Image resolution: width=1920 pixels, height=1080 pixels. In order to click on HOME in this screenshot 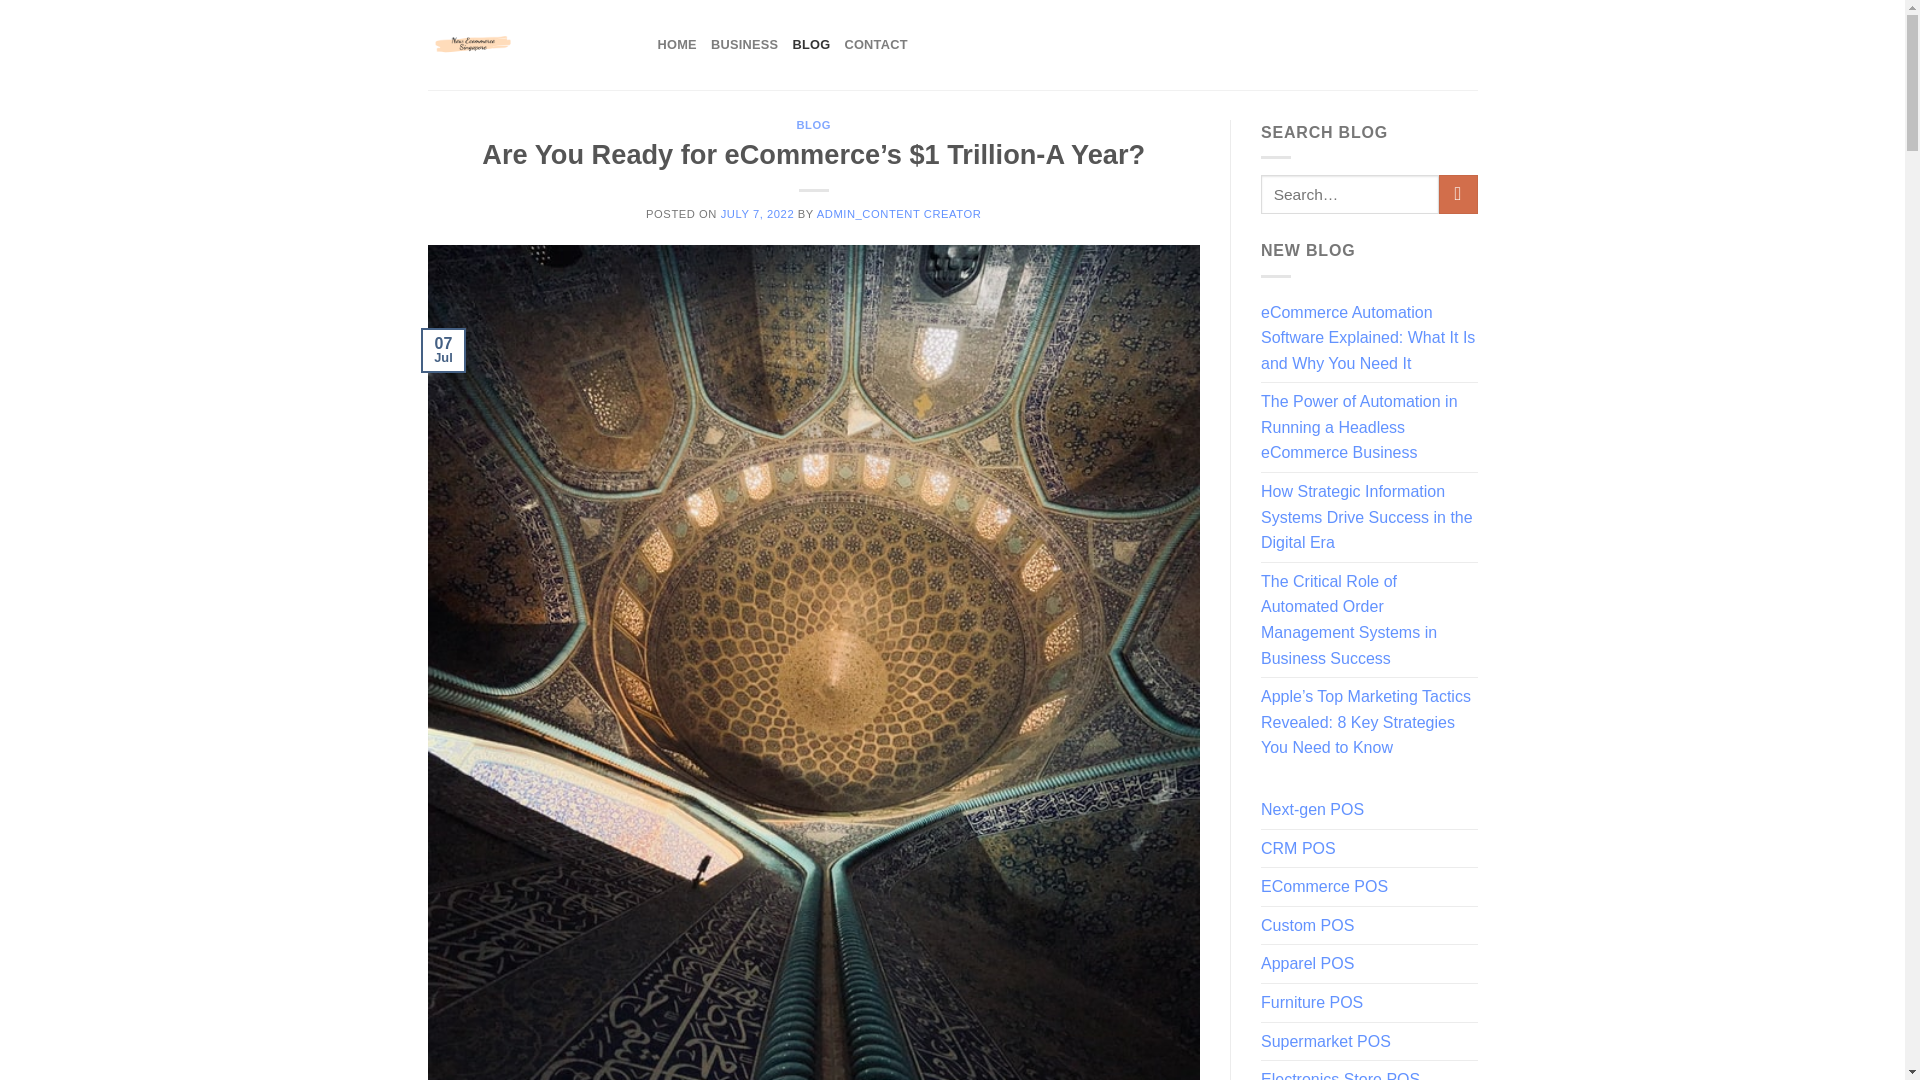, I will do `click(677, 44)`.